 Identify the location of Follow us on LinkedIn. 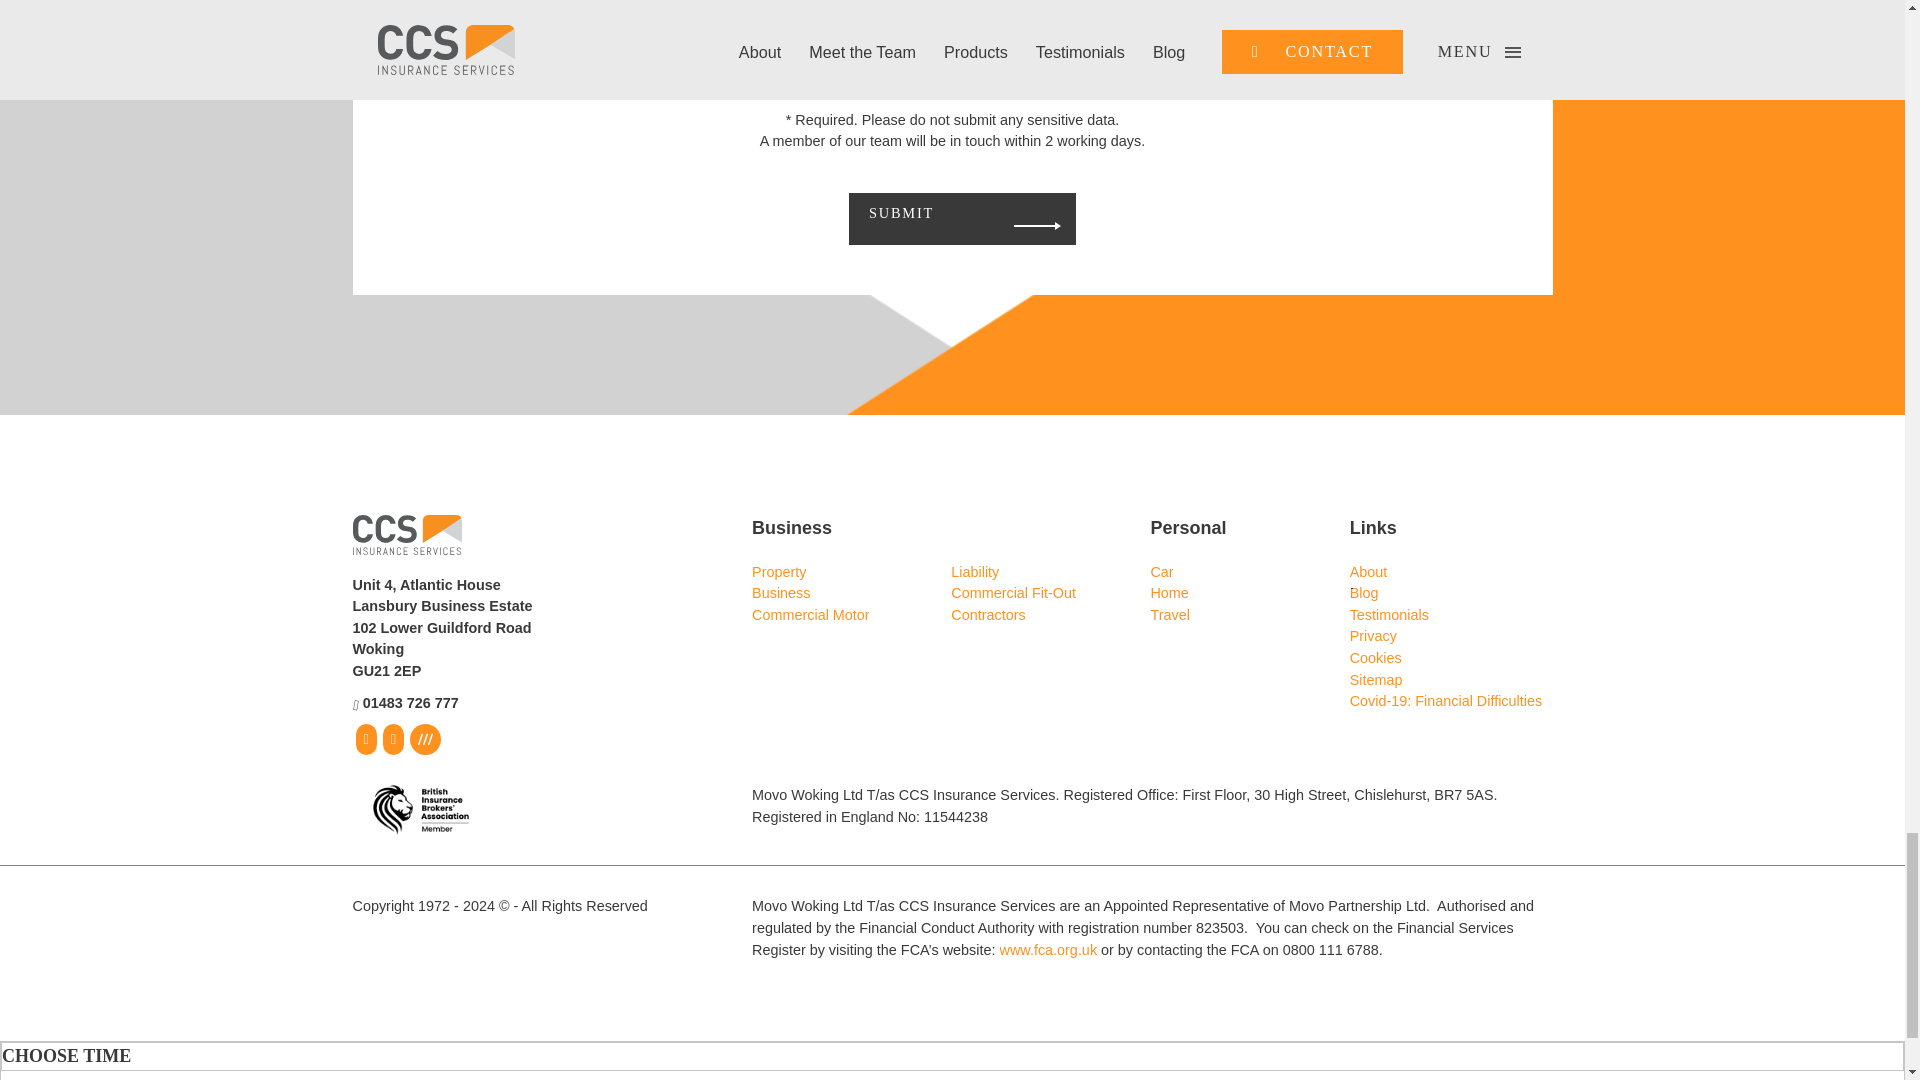
(394, 738).